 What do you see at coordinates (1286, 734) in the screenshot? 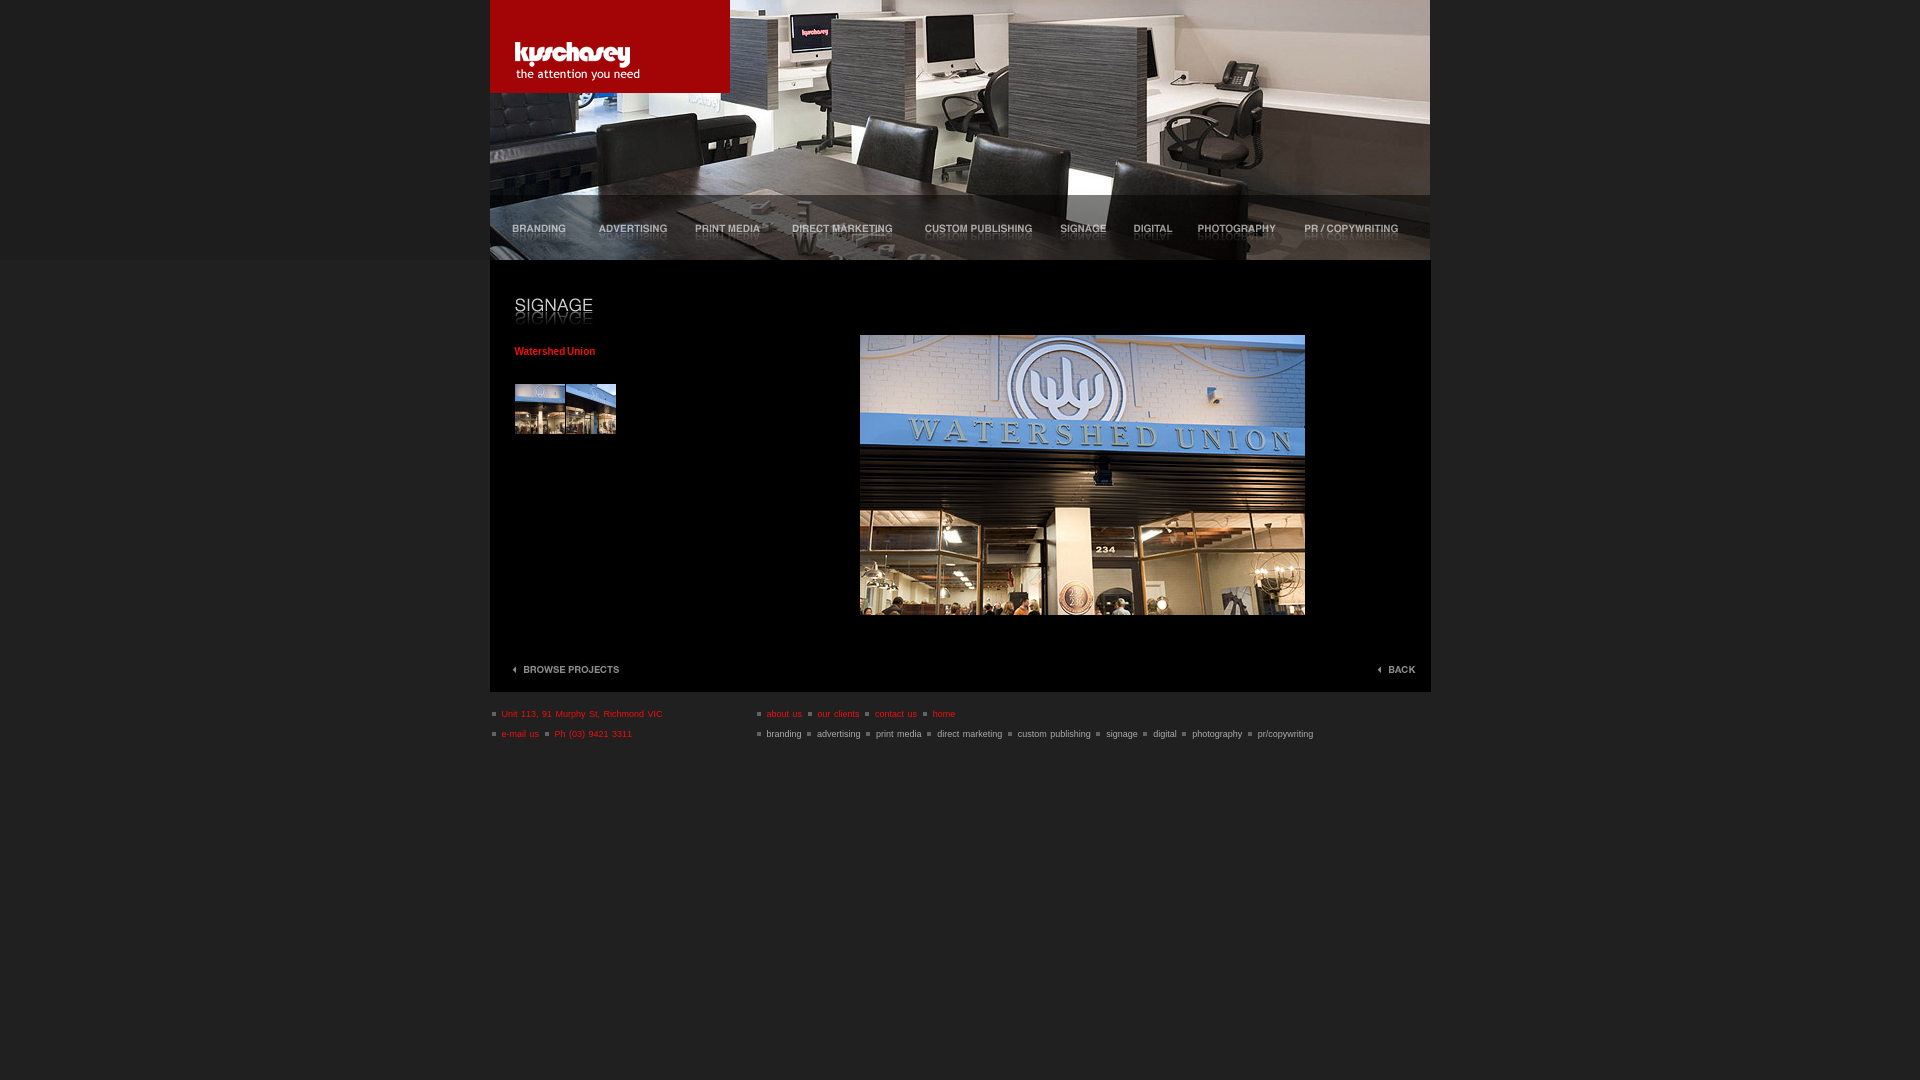
I see `pr/copywriting` at bounding box center [1286, 734].